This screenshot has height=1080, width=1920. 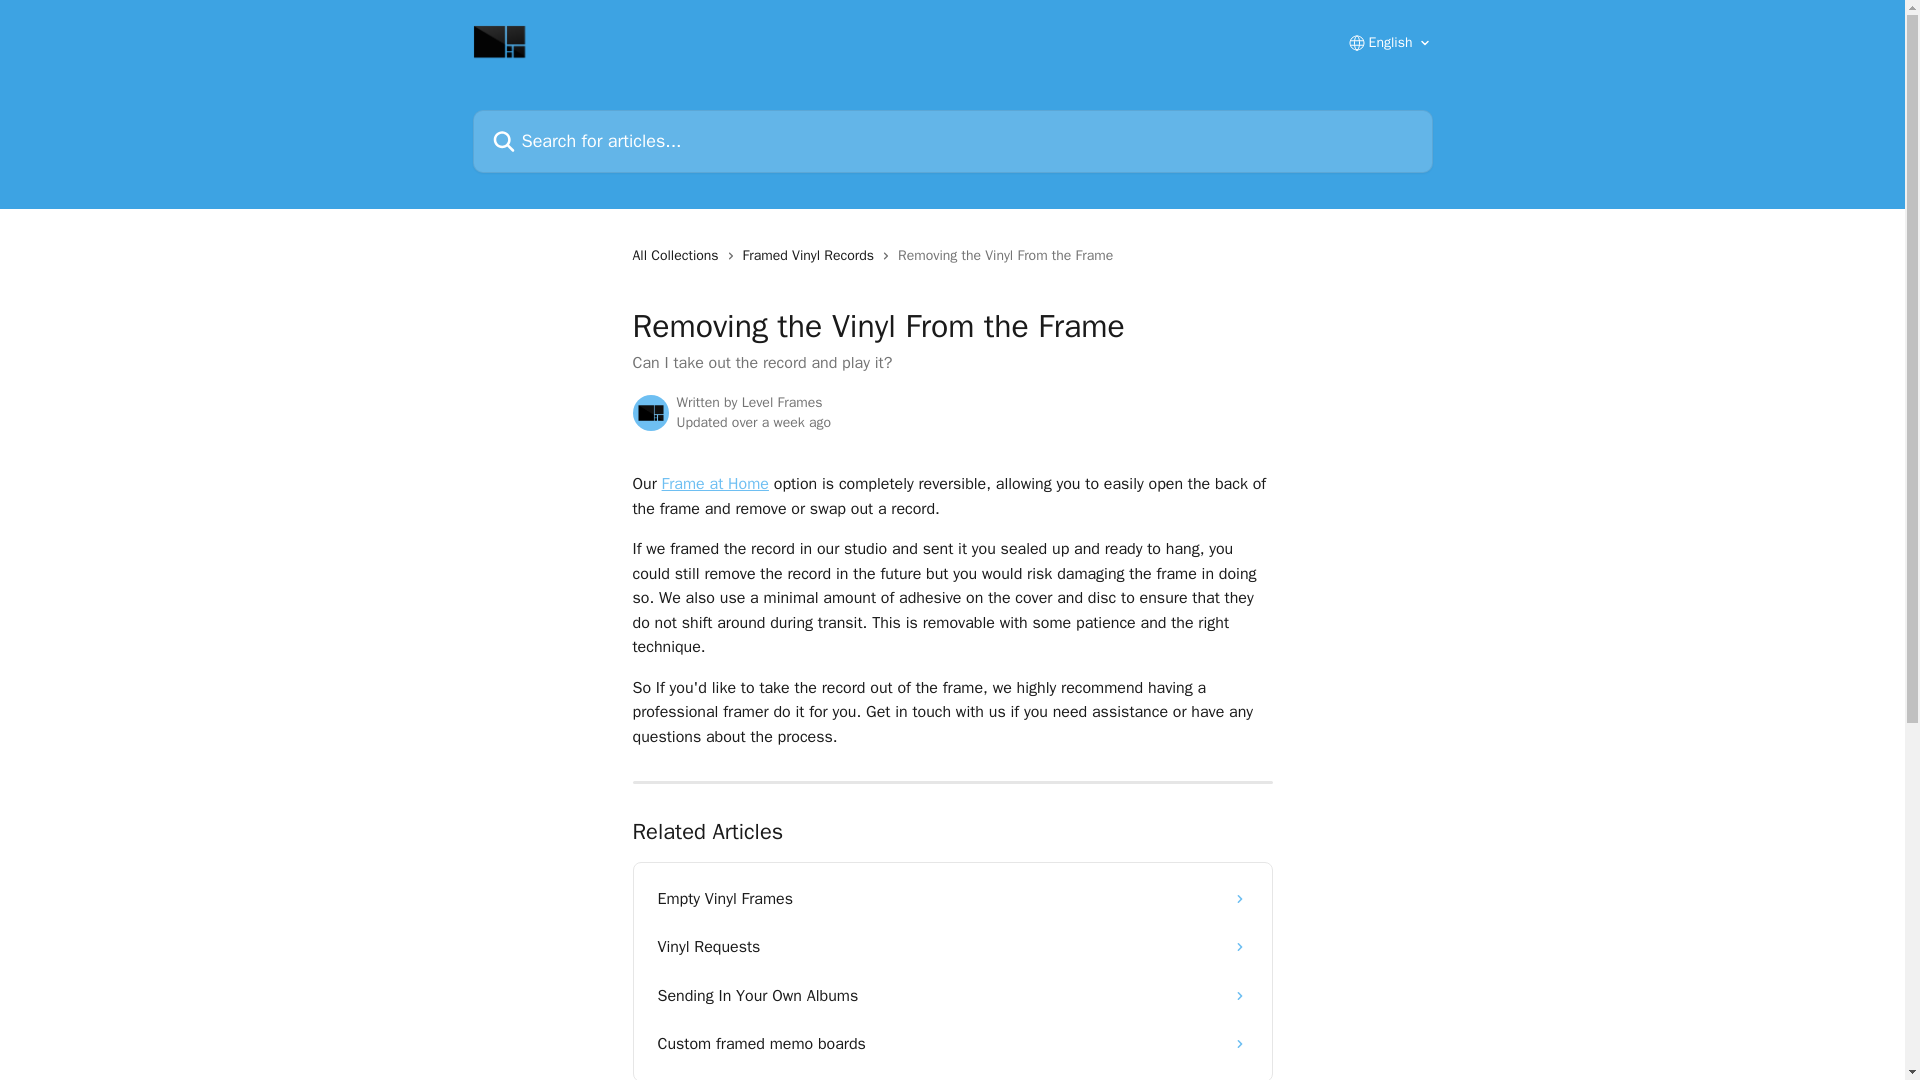 I want to click on Custom framed memo boards, so click(x=952, y=1044).